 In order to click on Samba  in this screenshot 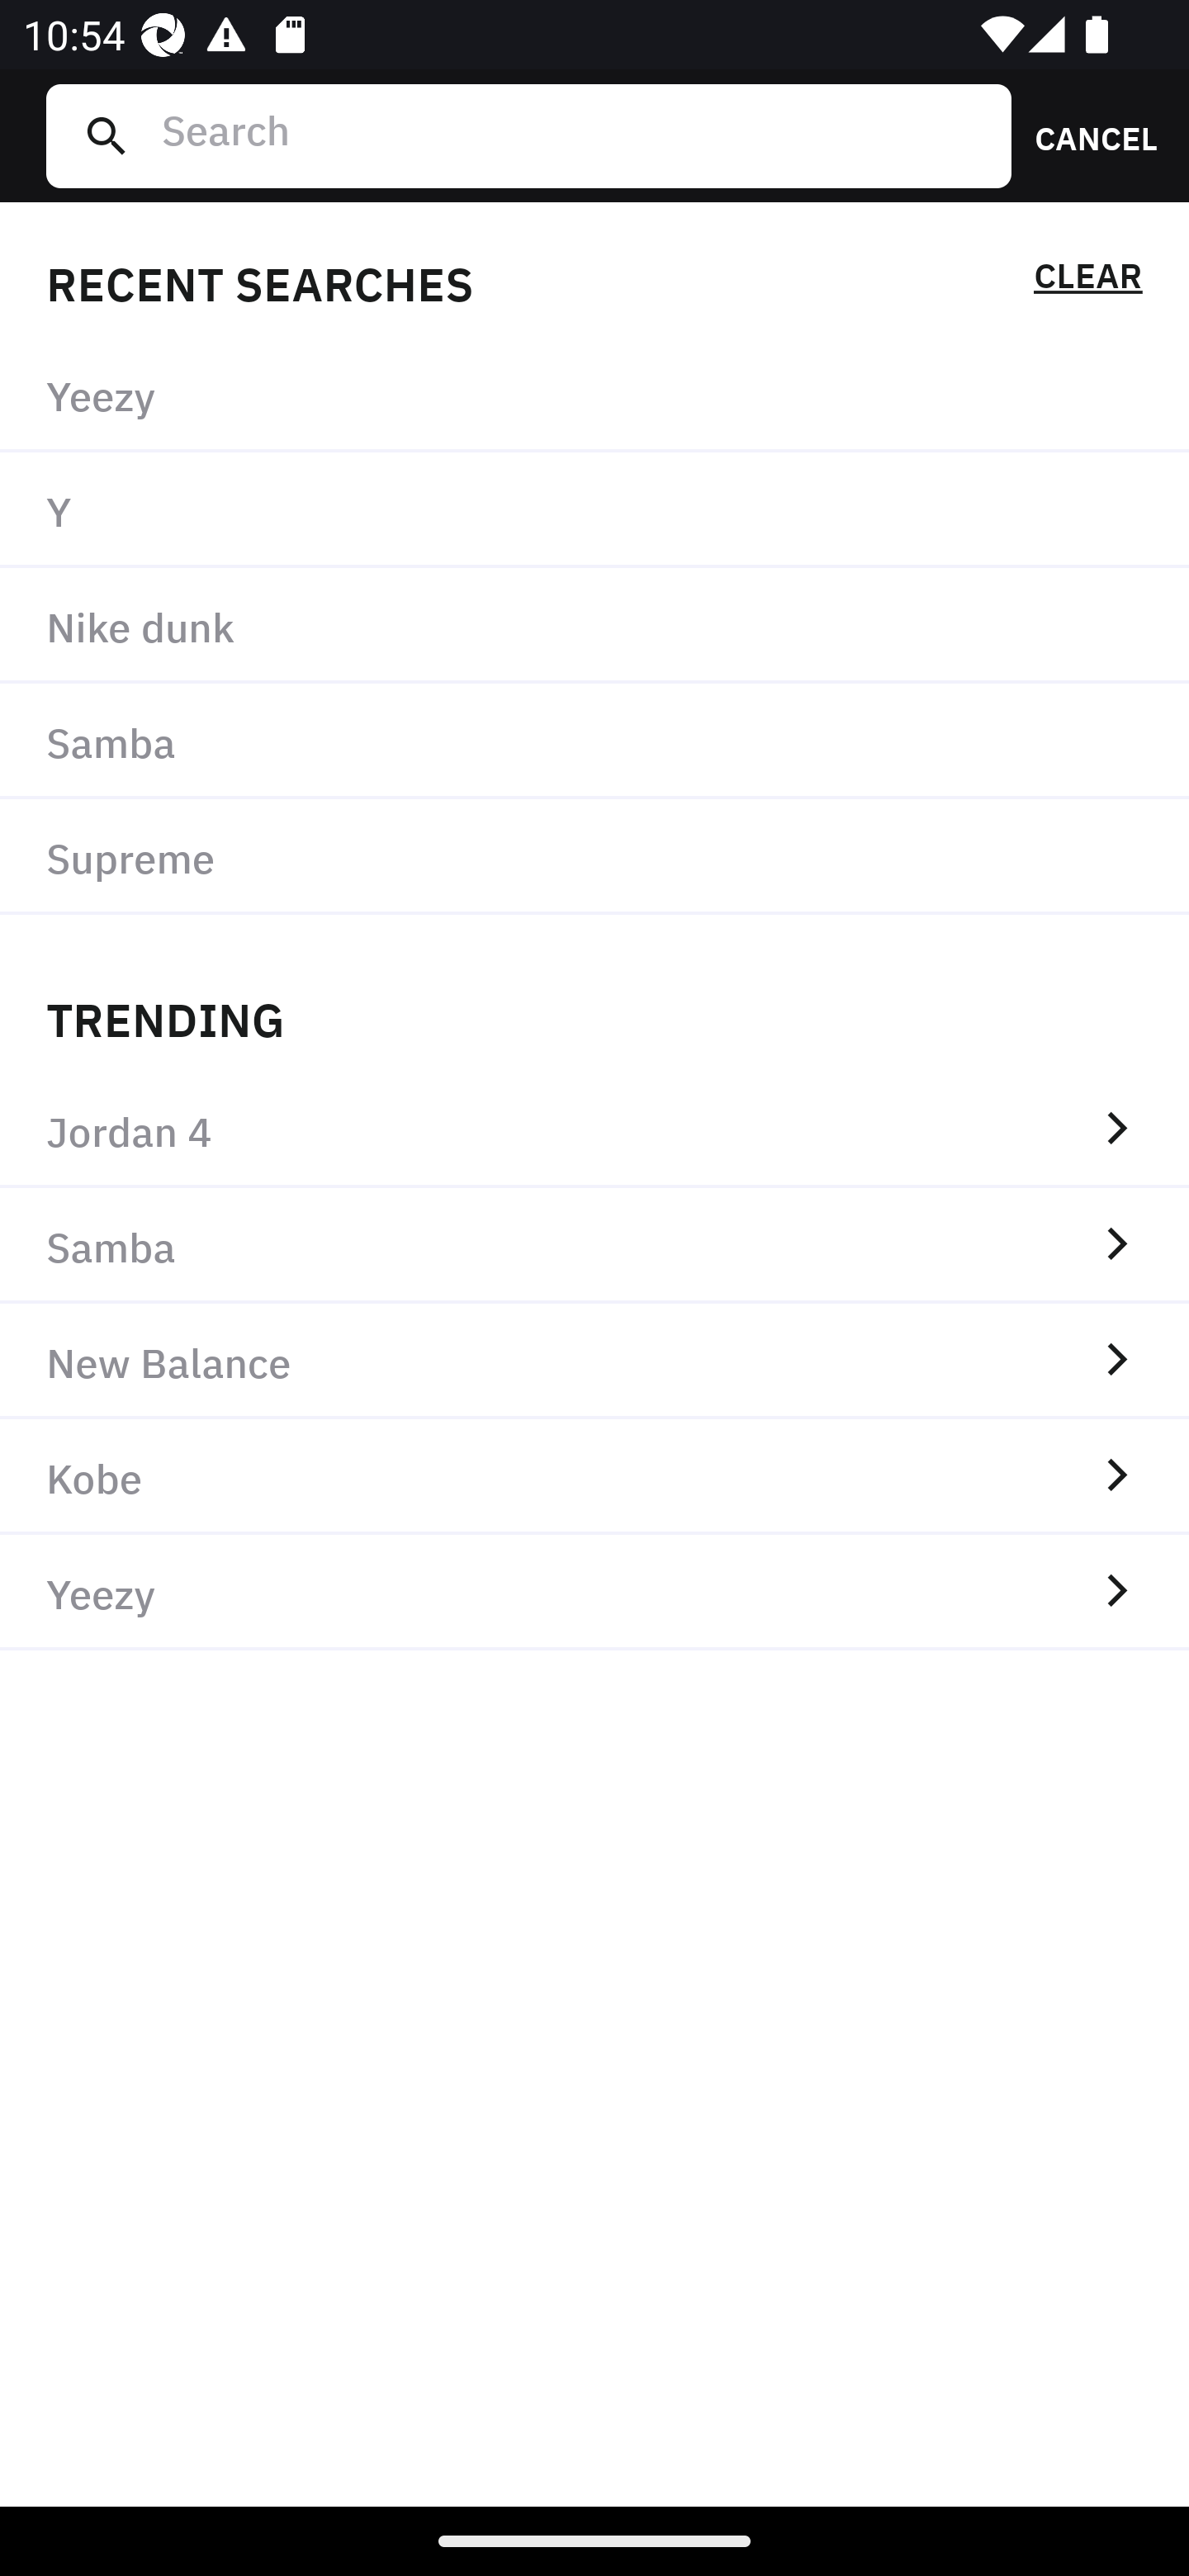, I will do `click(594, 1245)`.